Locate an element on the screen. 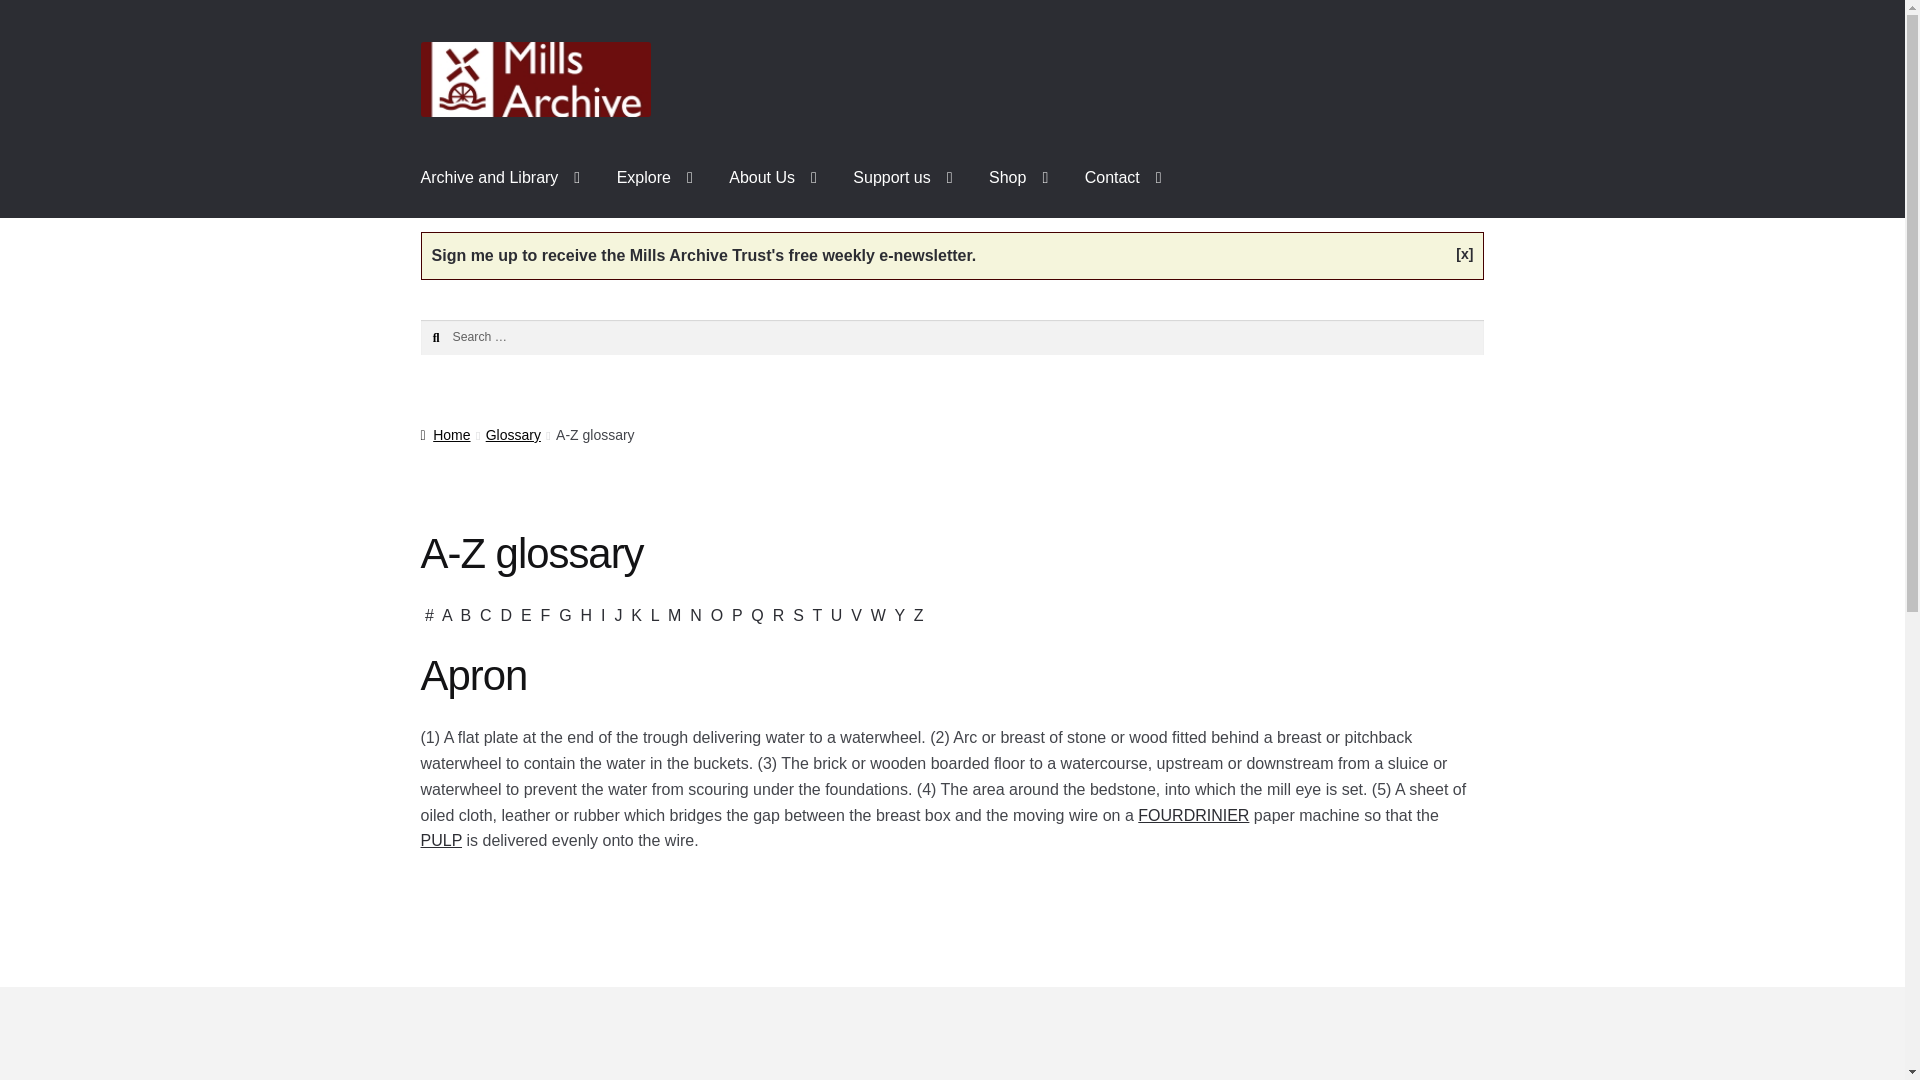 This screenshot has width=1920, height=1080. Explore is located at coordinates (654, 178).